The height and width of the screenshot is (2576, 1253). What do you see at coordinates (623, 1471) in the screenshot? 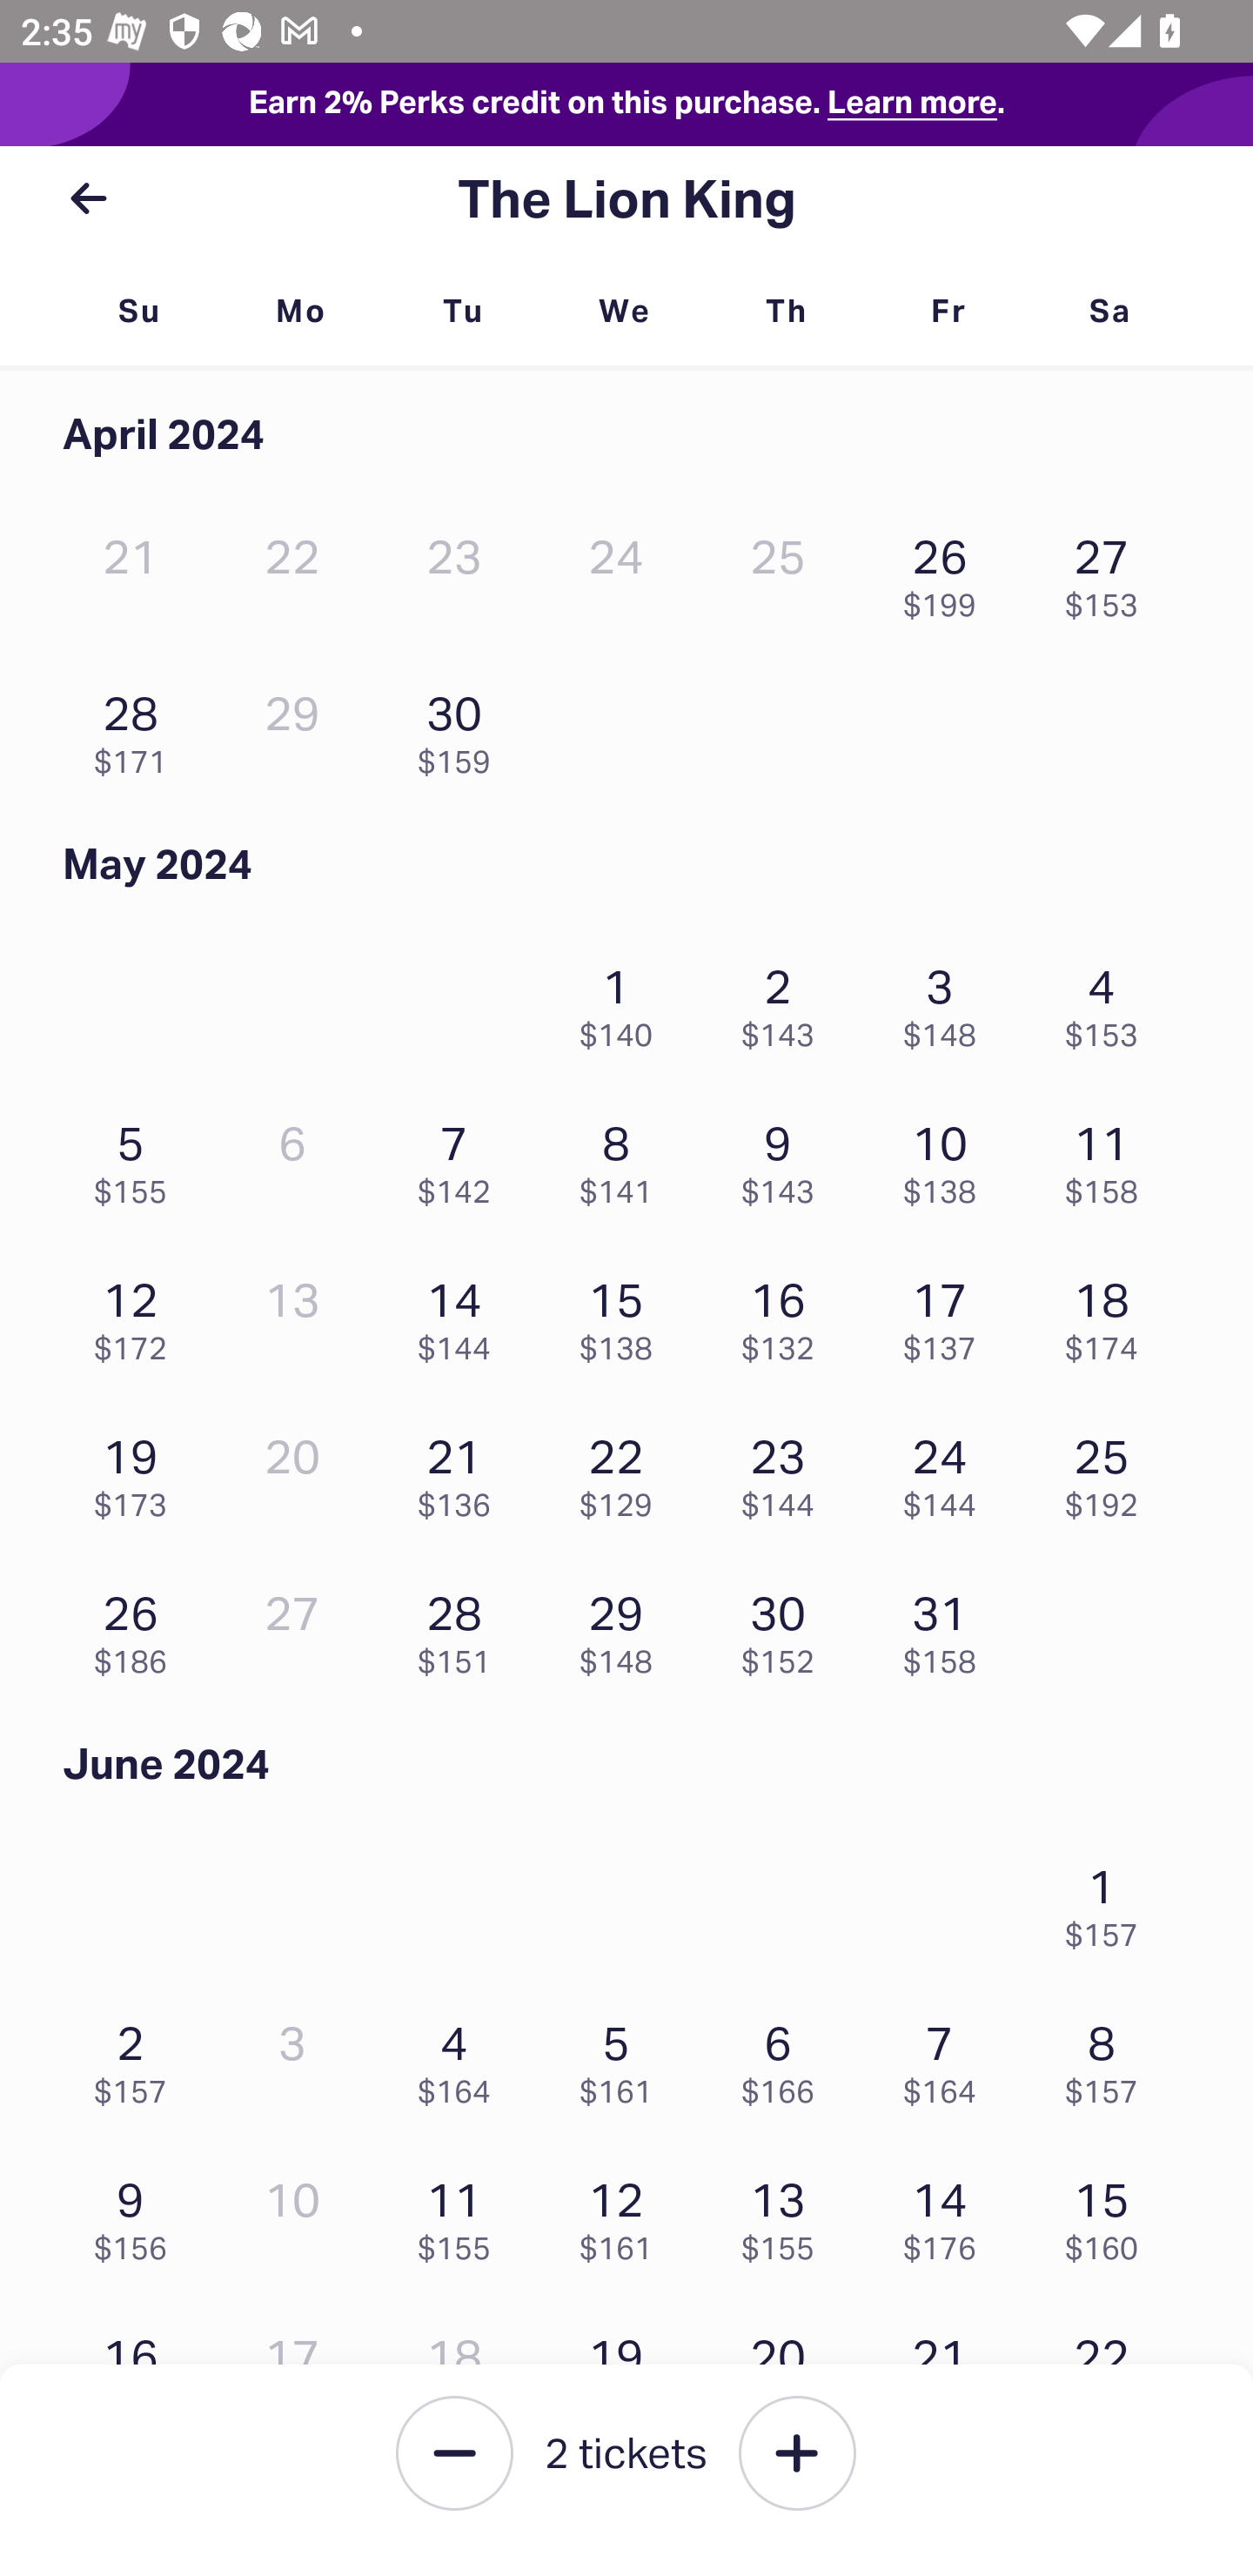
I see `22 $129` at bounding box center [623, 1471].